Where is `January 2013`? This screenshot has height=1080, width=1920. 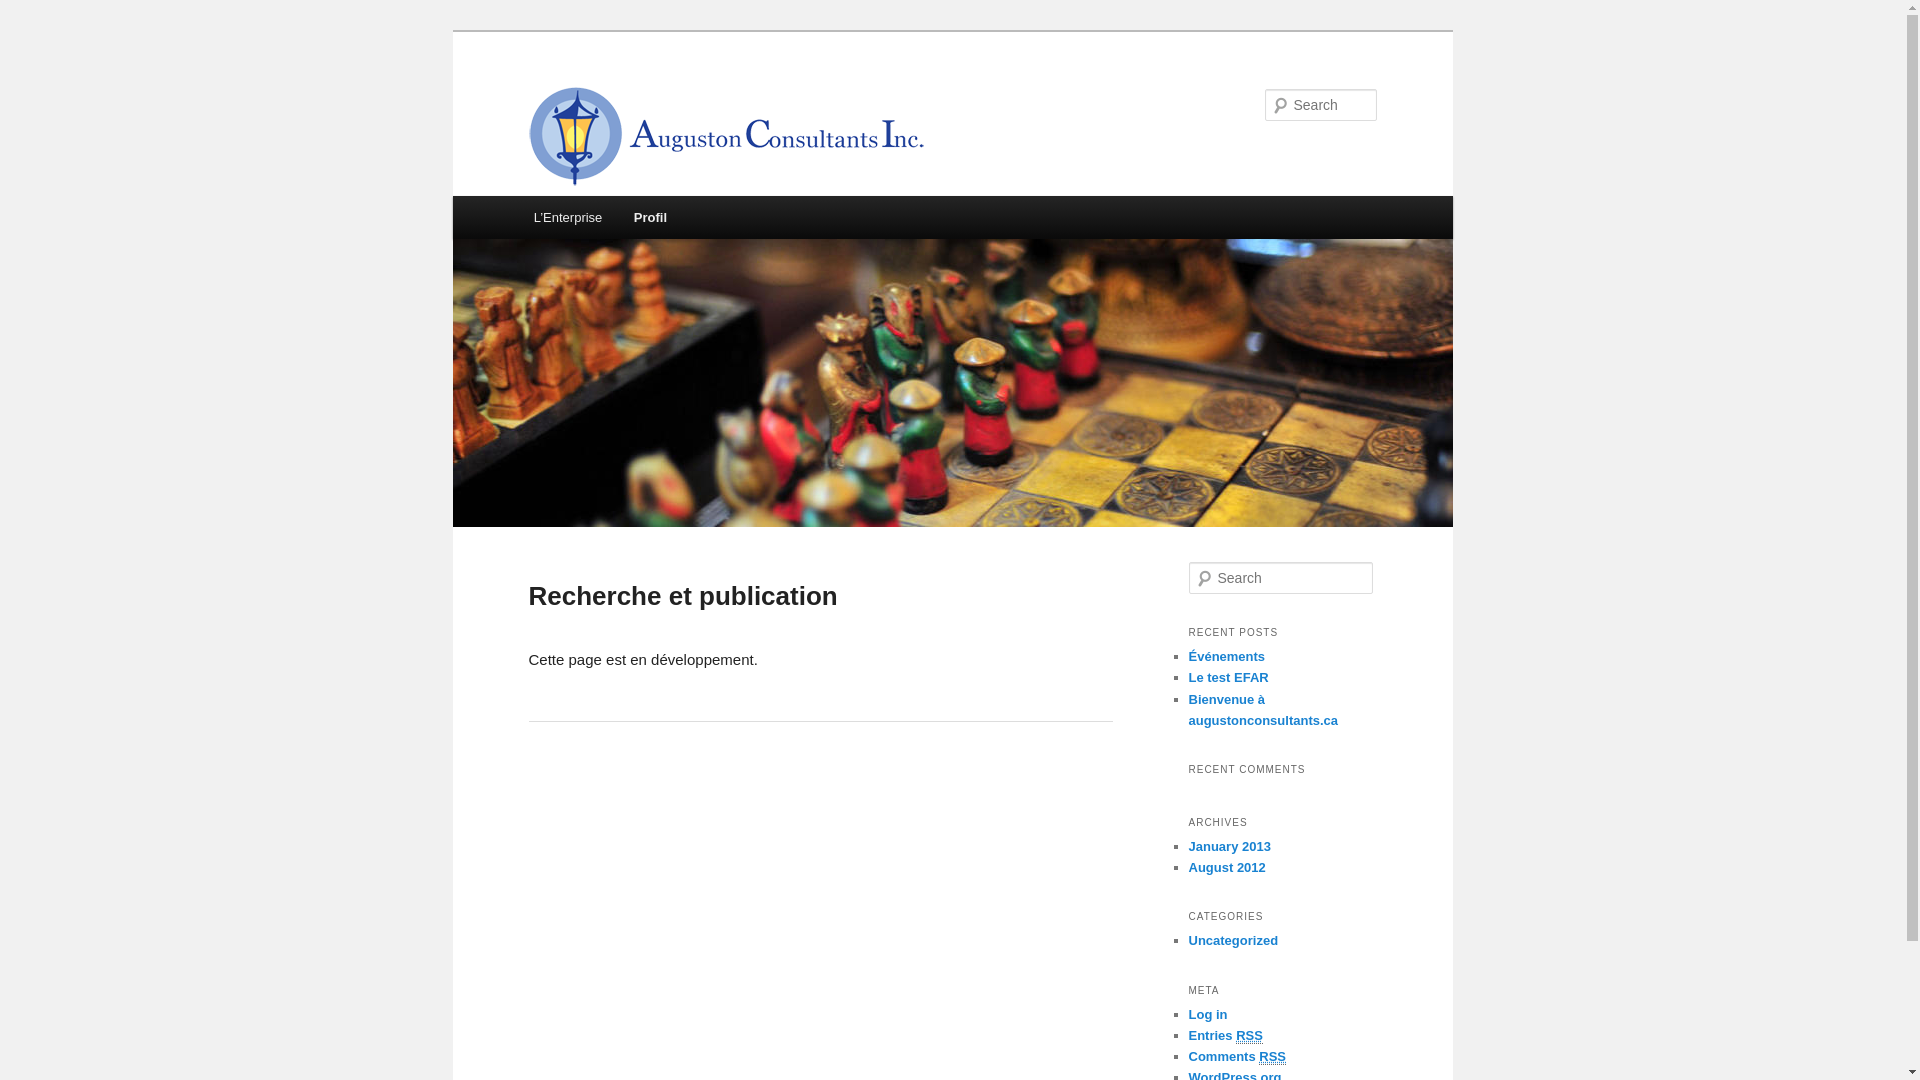 January 2013 is located at coordinates (1229, 846).